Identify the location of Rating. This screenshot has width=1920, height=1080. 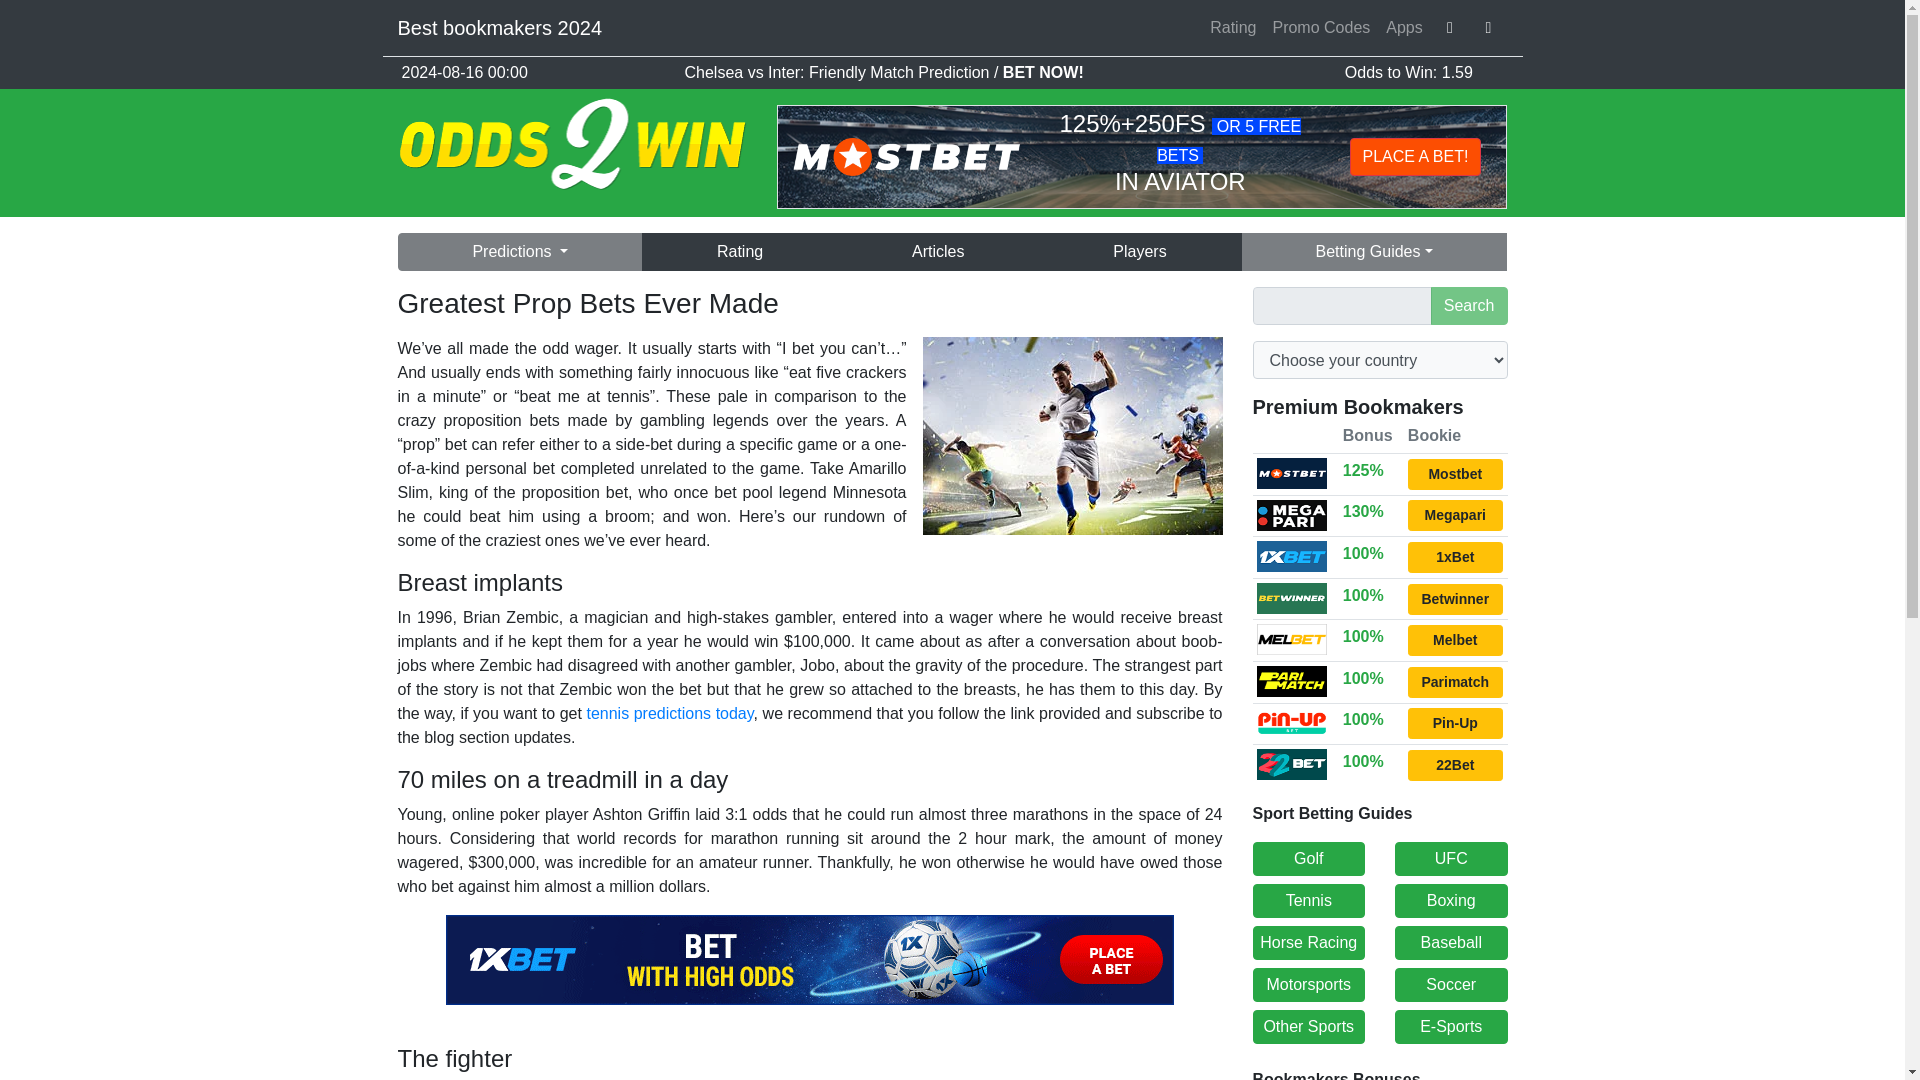
(739, 252).